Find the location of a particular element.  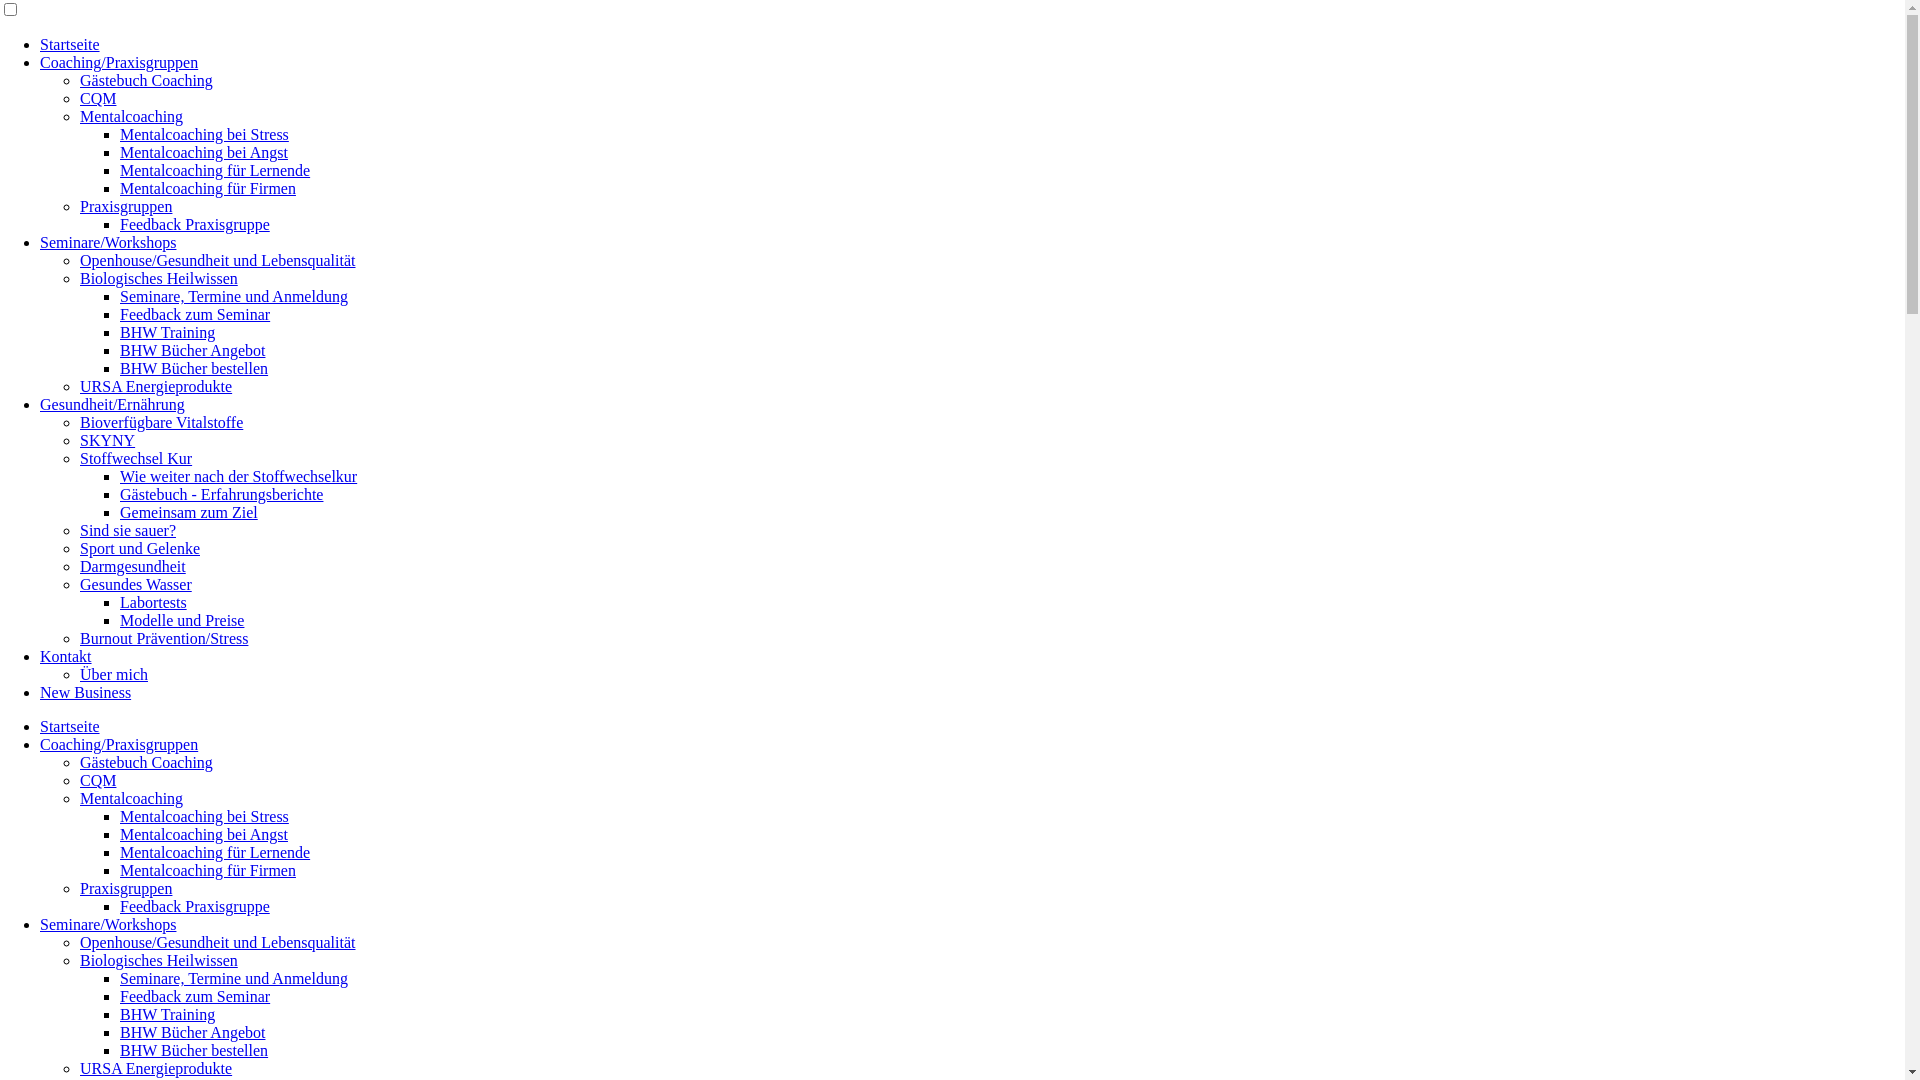

BHW Training is located at coordinates (168, 332).